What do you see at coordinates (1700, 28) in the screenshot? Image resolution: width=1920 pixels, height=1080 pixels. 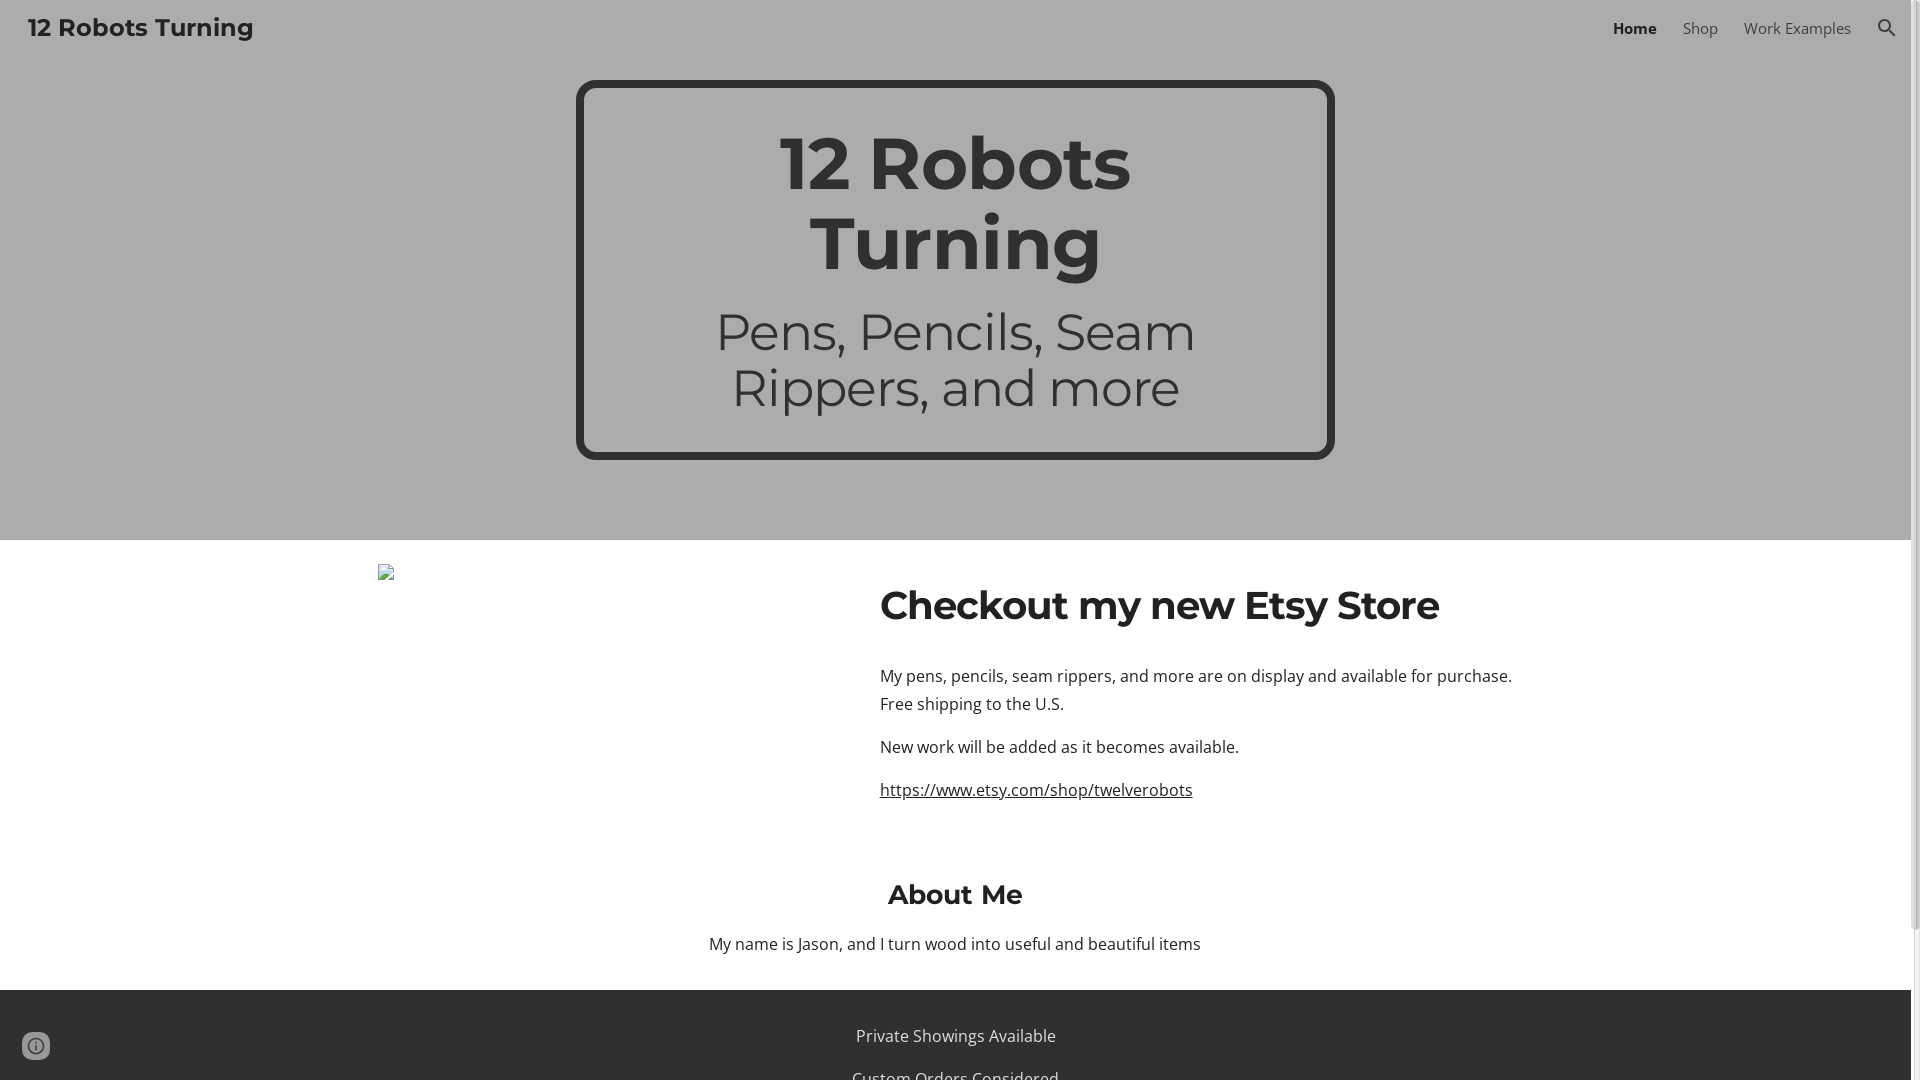 I see `Shop` at bounding box center [1700, 28].